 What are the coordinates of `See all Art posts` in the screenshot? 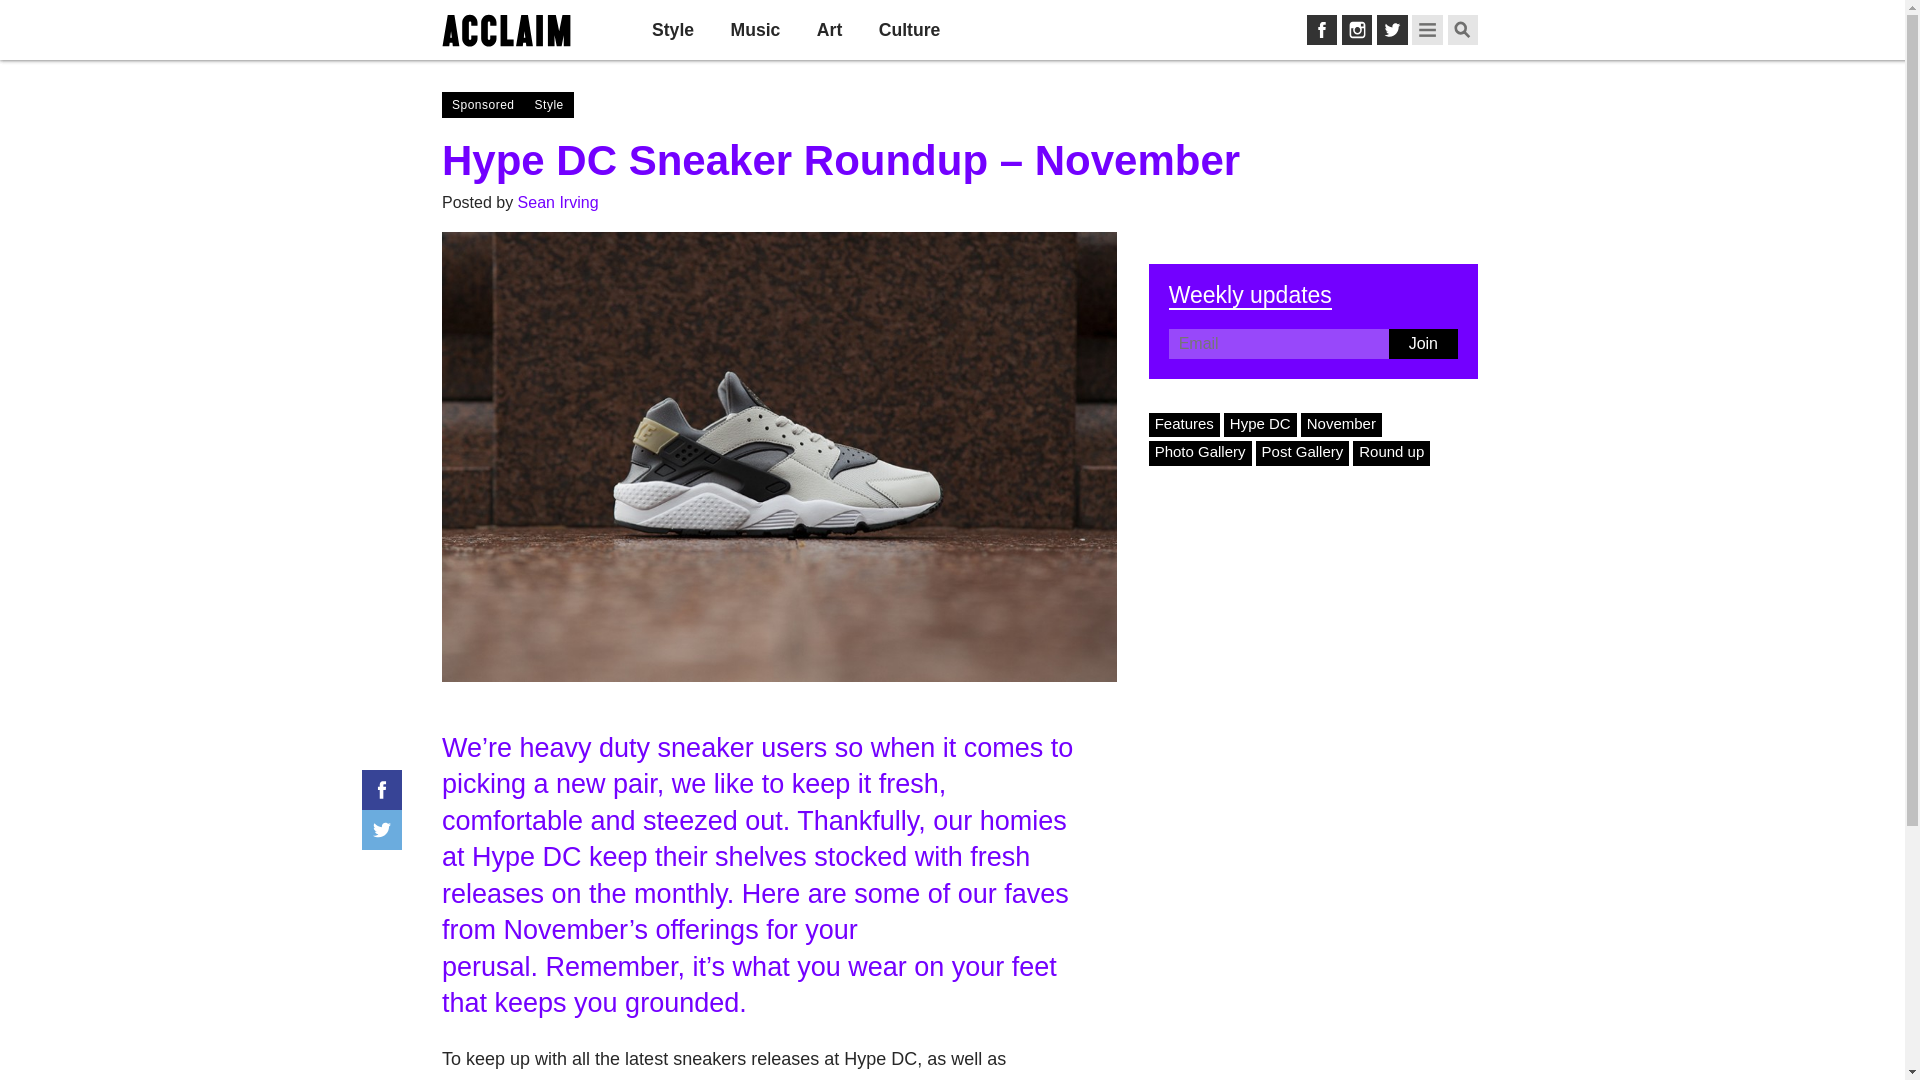 It's located at (830, 30).